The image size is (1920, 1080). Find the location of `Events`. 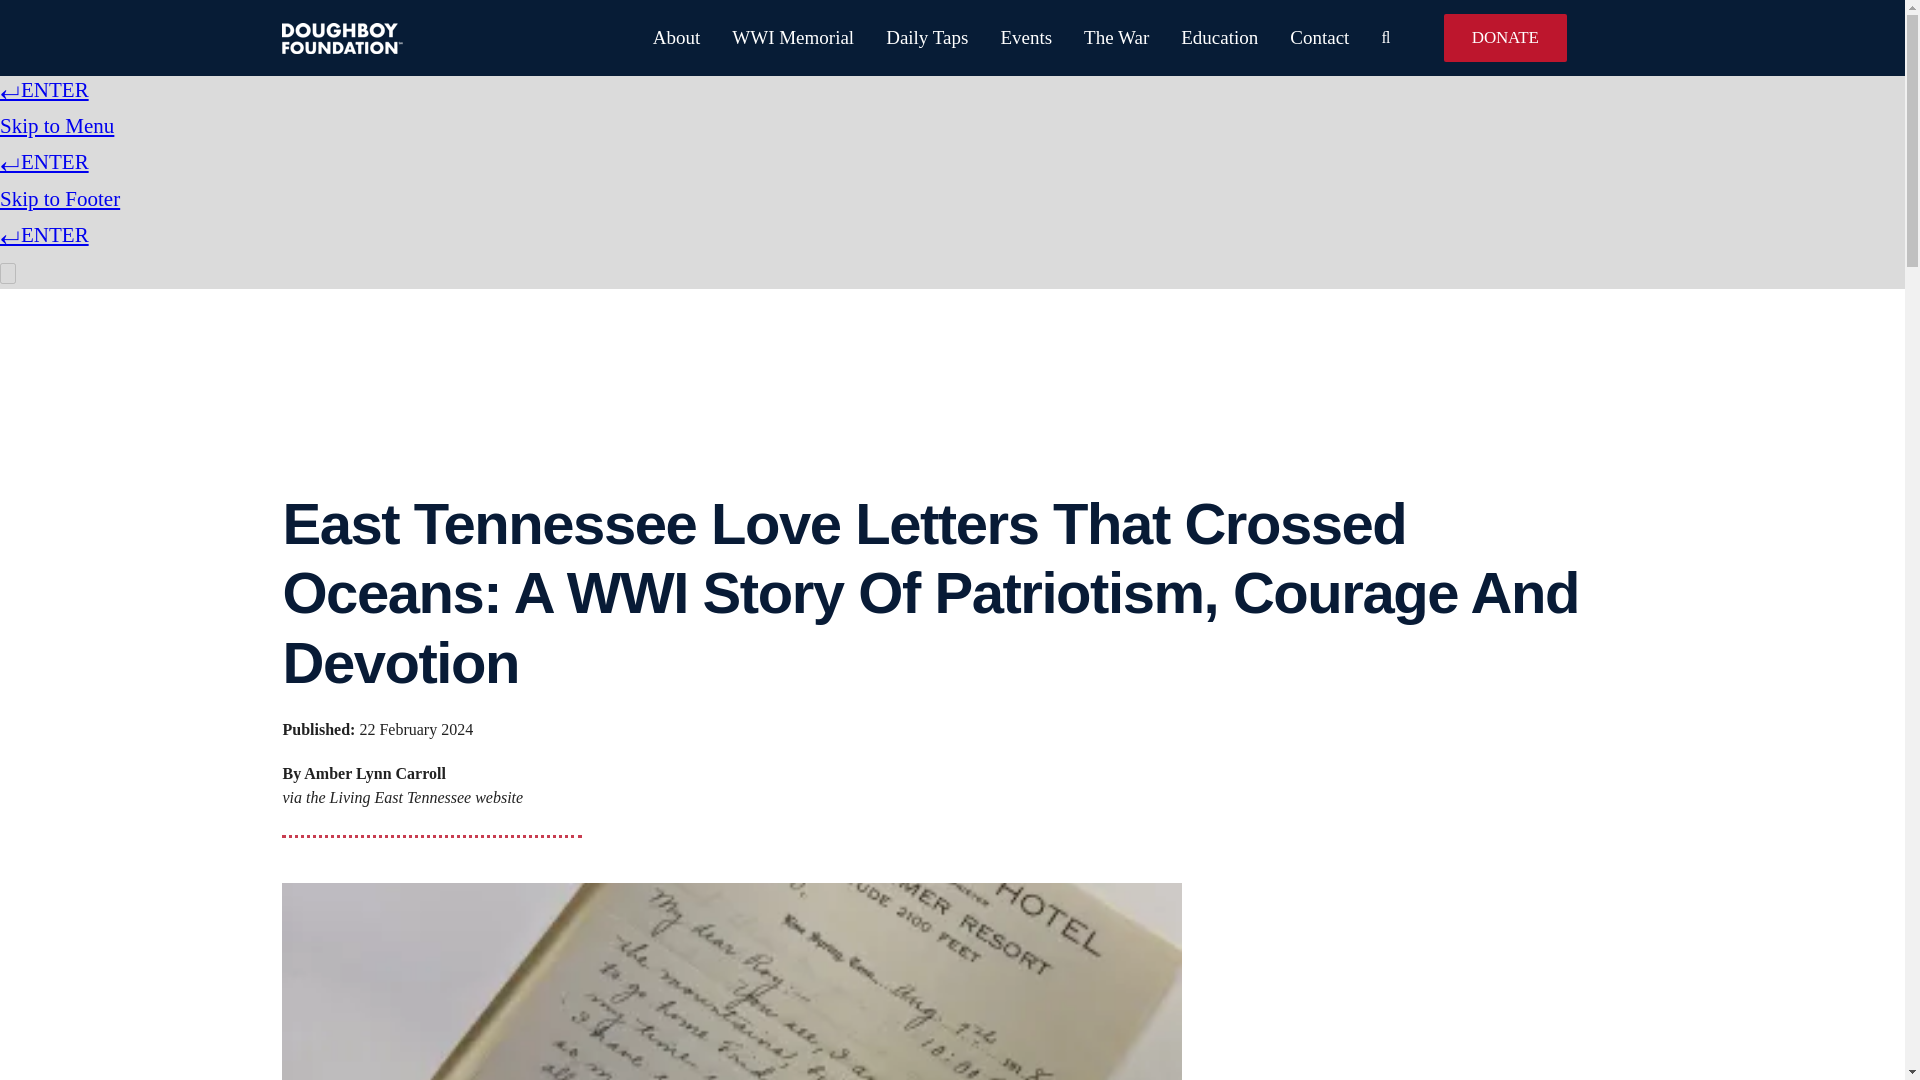

Events is located at coordinates (1010, 38).